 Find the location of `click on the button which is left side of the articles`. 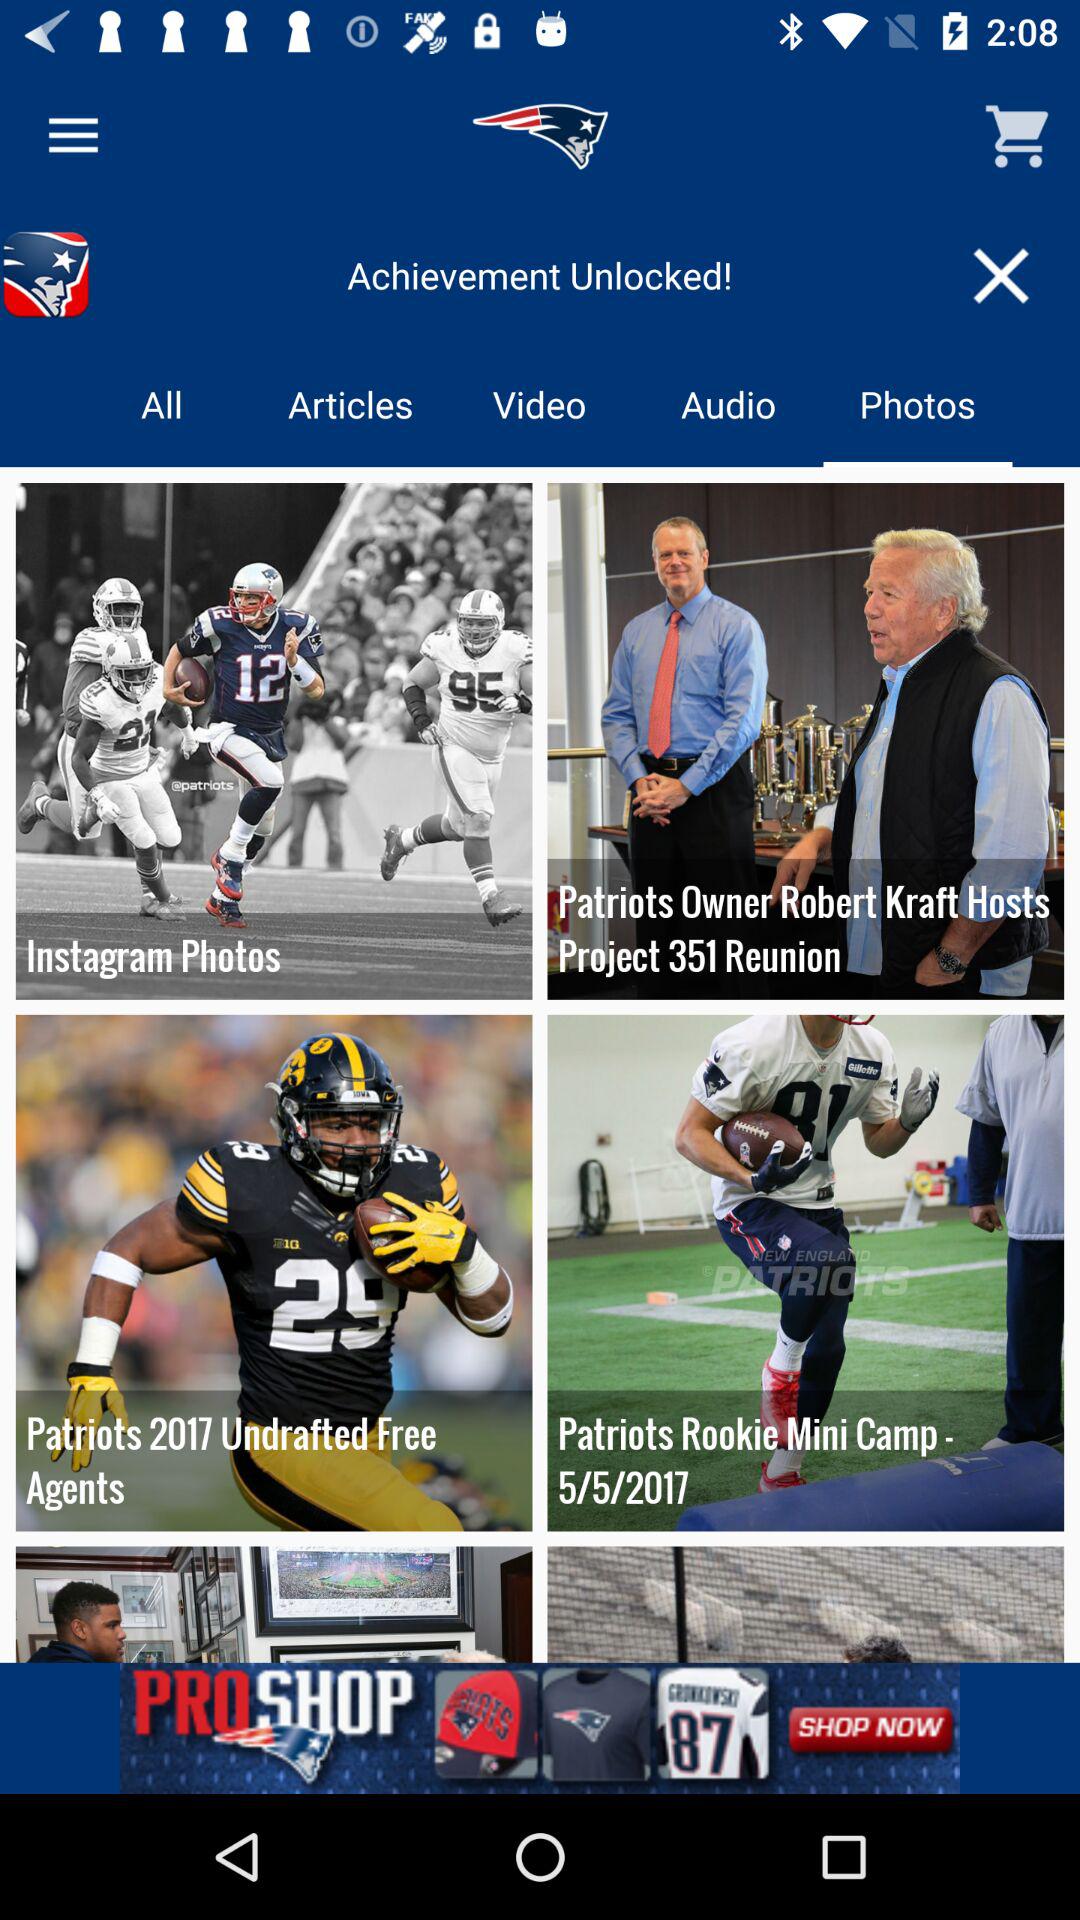

click on the button which is left side of the articles is located at coordinates (162, 404).